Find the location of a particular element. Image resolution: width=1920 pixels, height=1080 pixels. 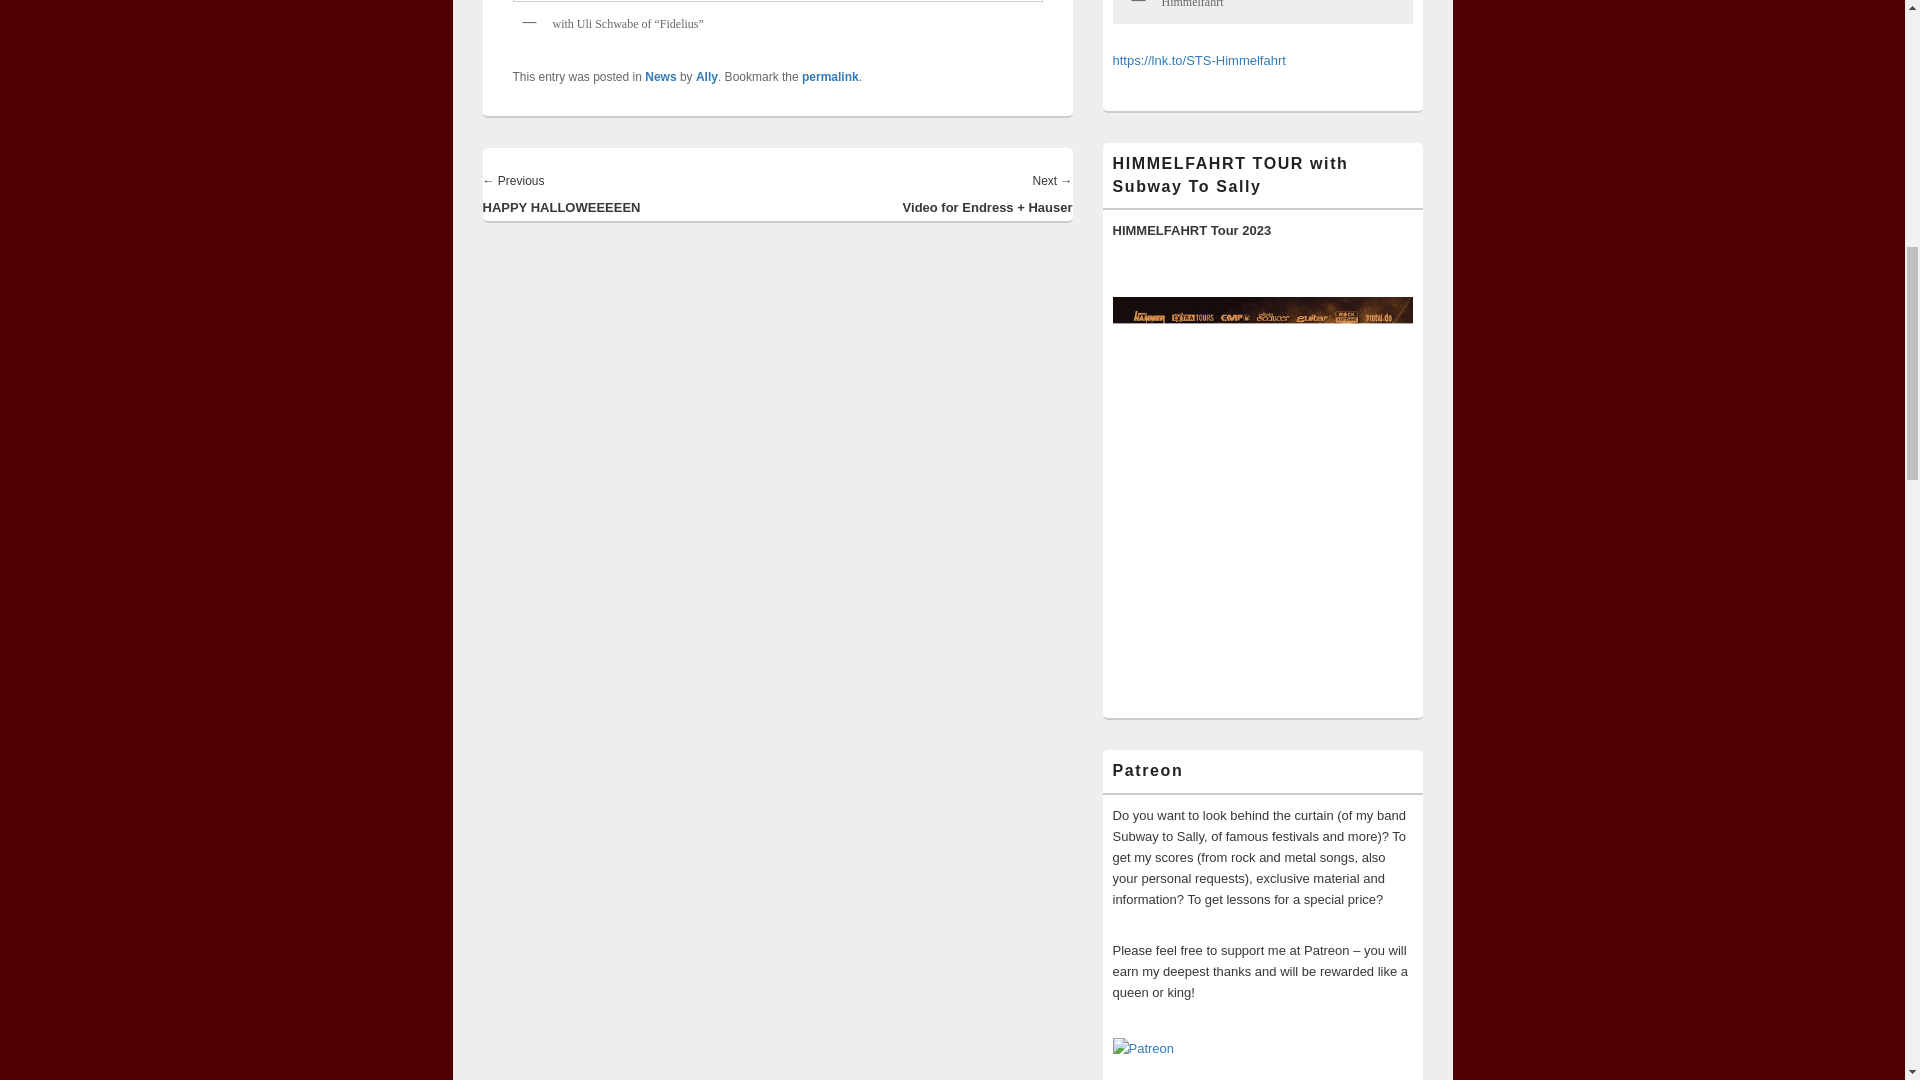

permalink is located at coordinates (830, 77).